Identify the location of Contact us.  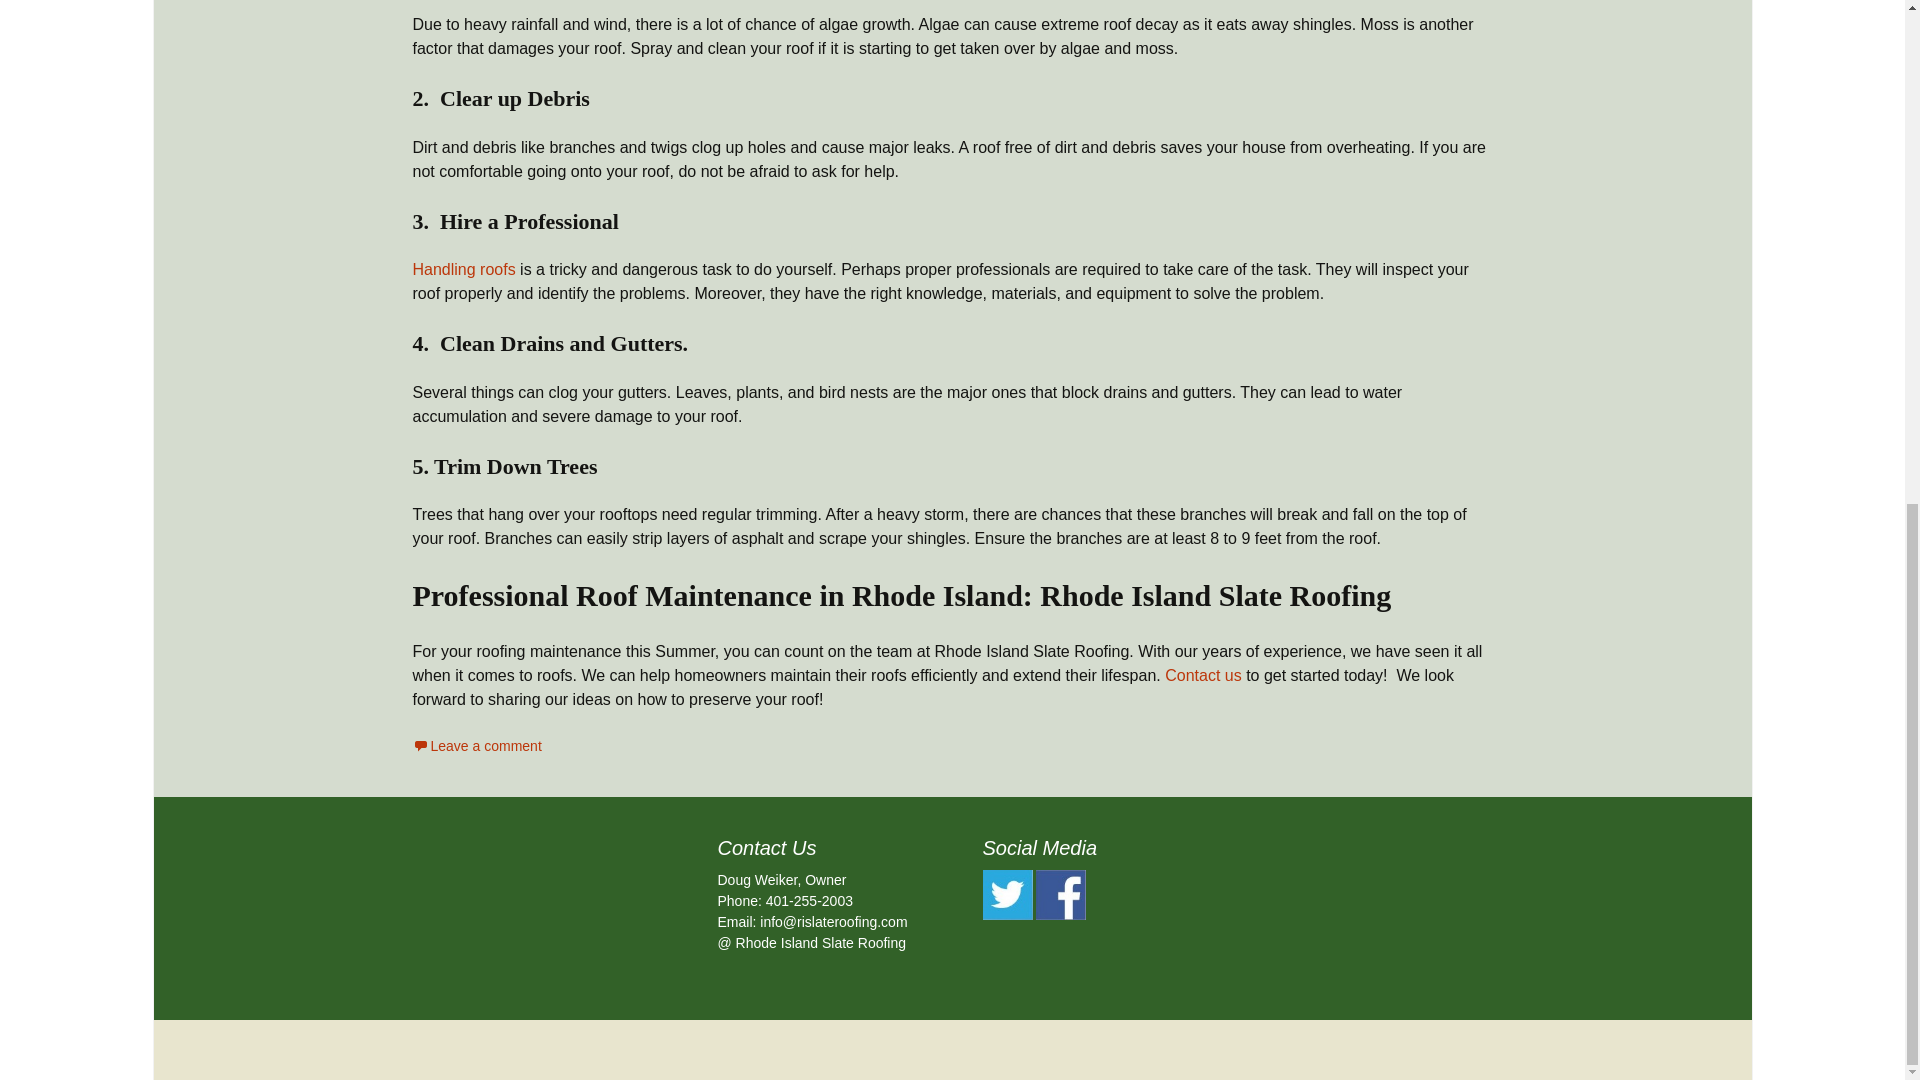
(1202, 675).